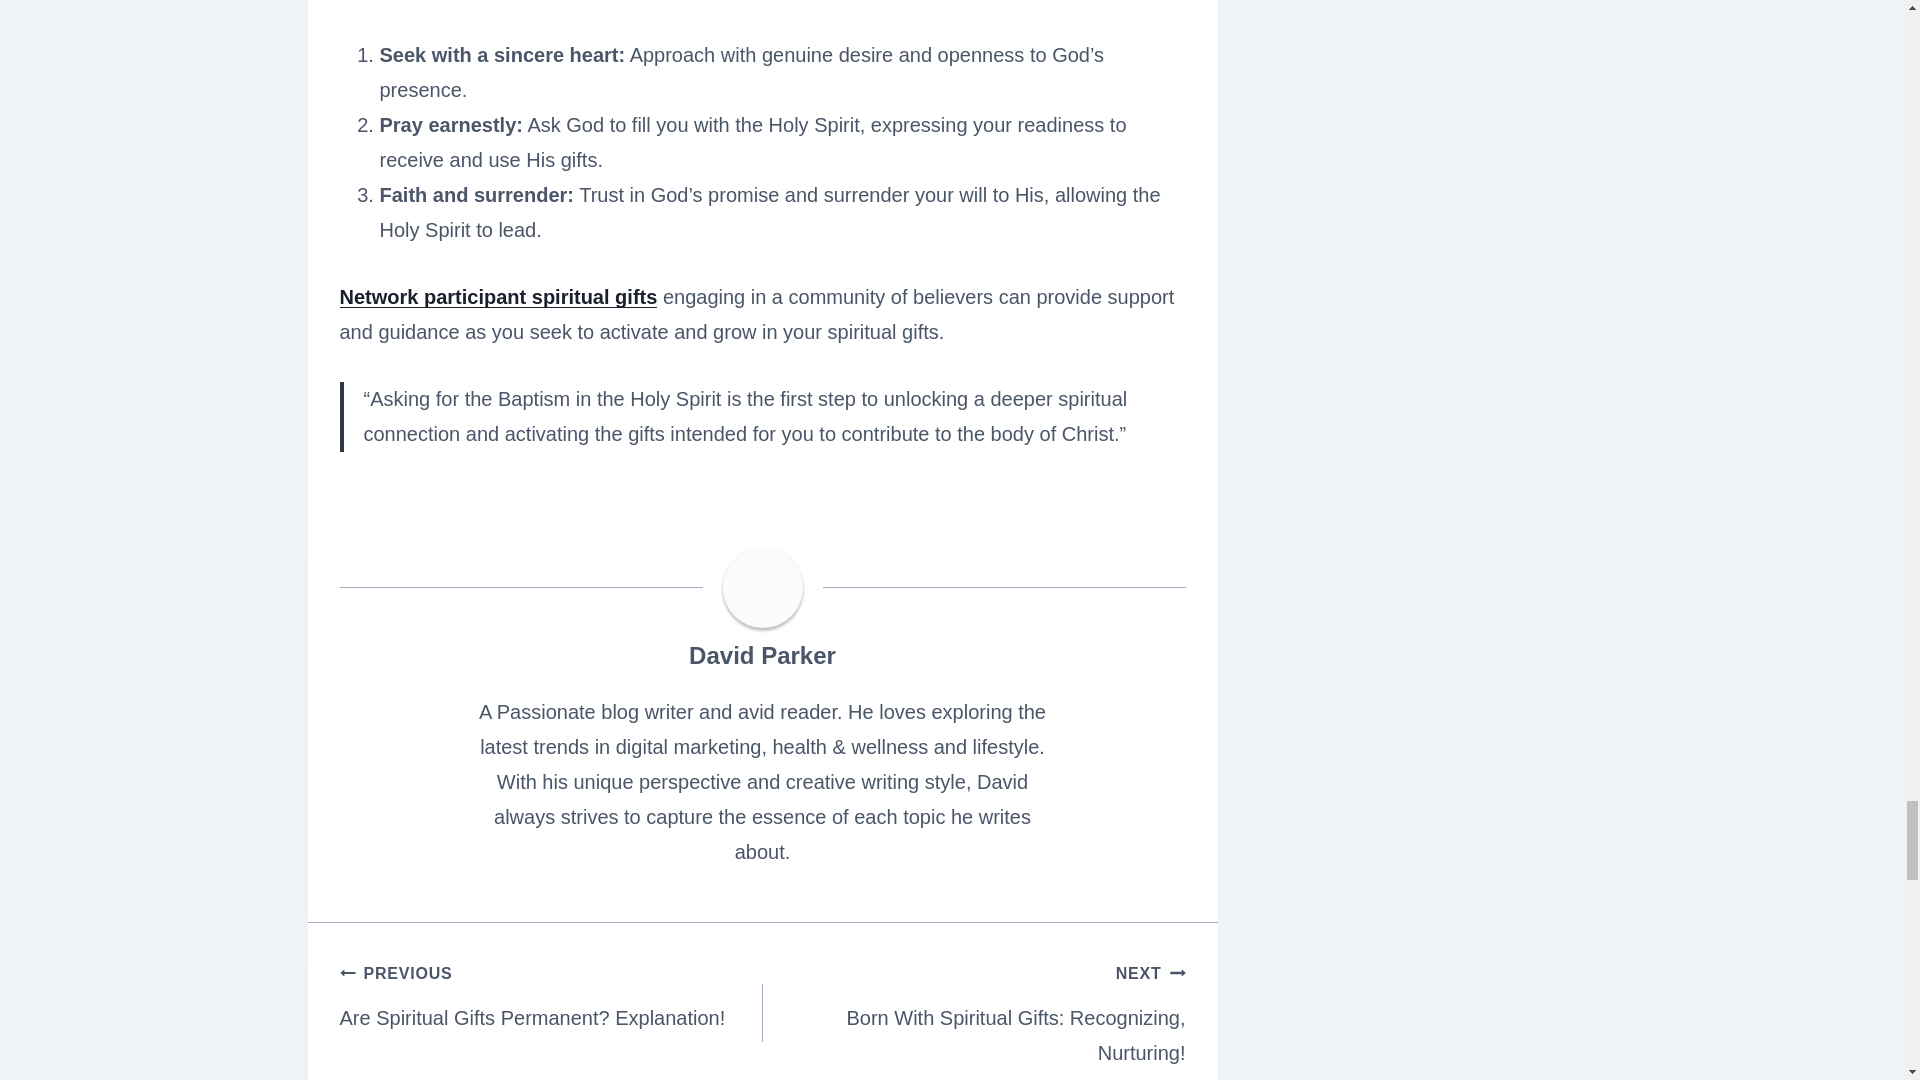  Describe the element at coordinates (498, 296) in the screenshot. I see `Network participant spiritual gifts` at that location.